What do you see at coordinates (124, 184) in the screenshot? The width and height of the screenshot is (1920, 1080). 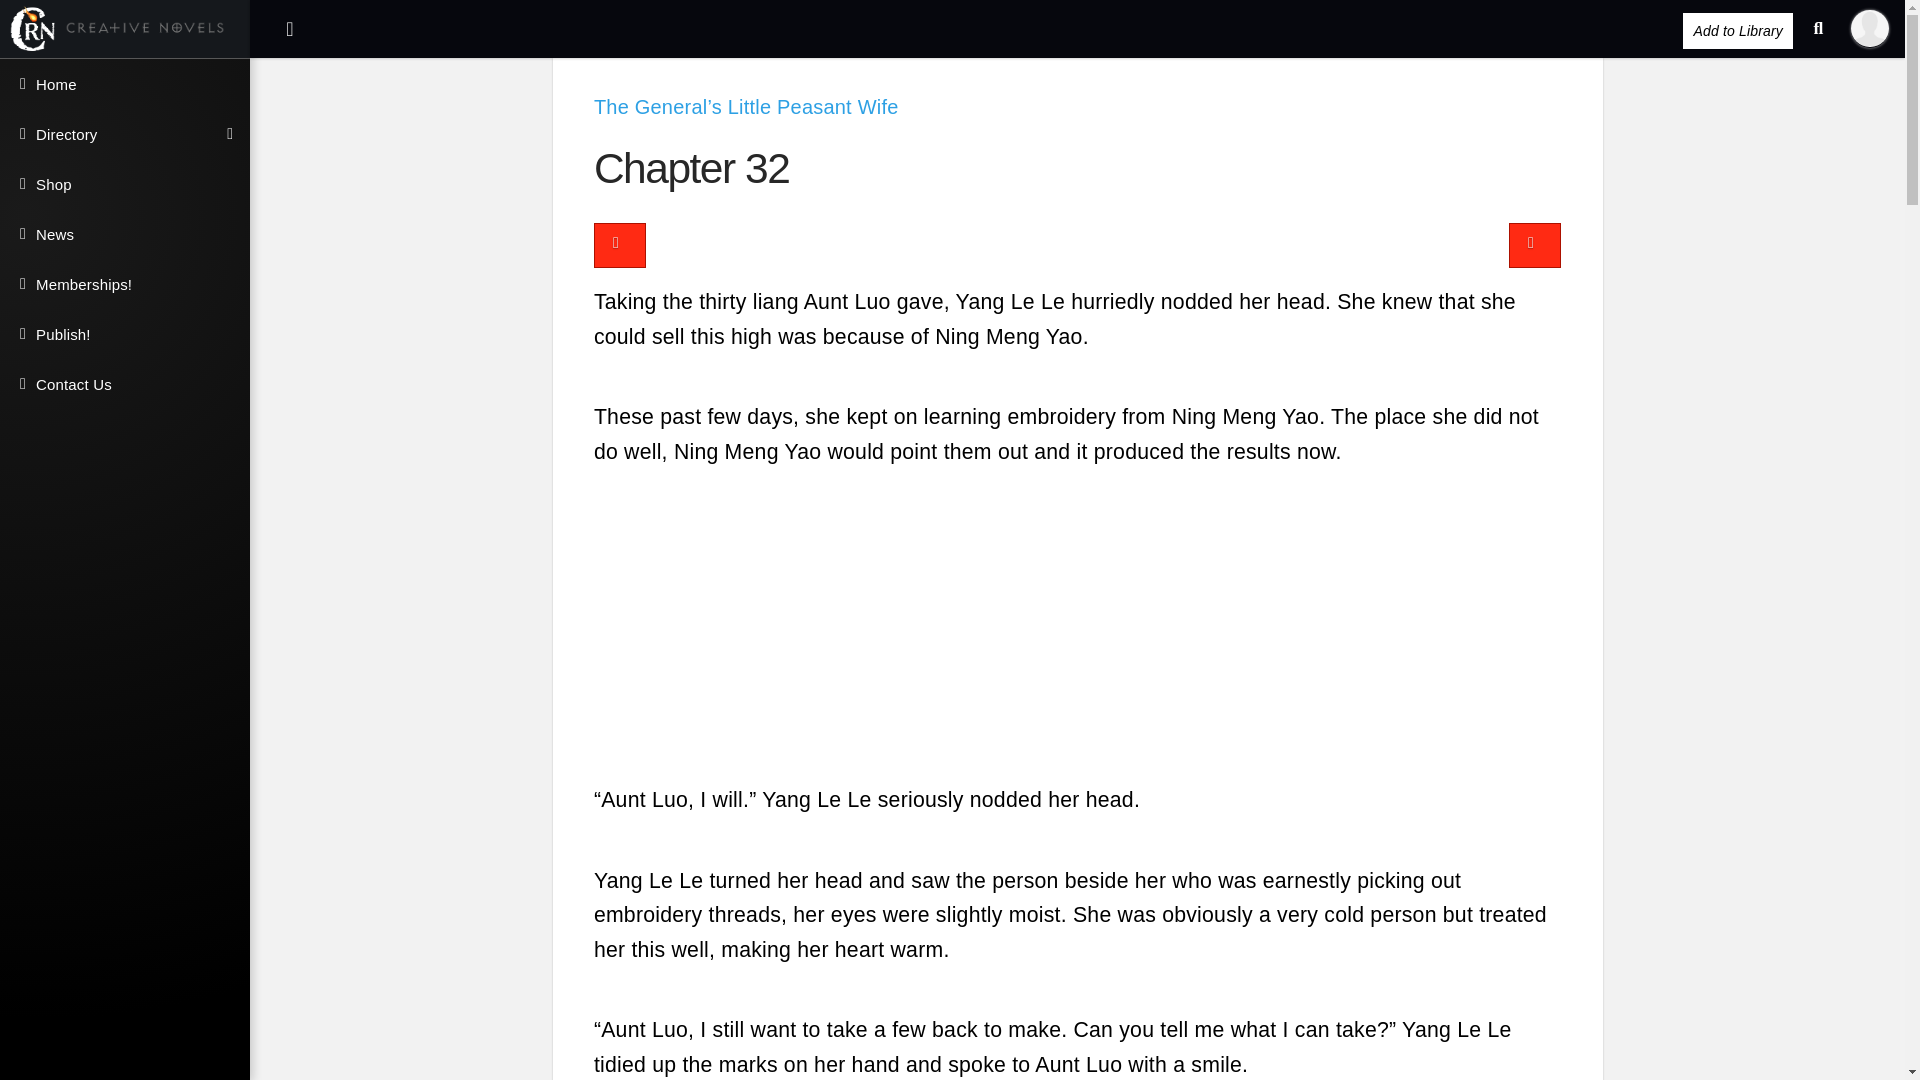 I see `Shop` at bounding box center [124, 184].